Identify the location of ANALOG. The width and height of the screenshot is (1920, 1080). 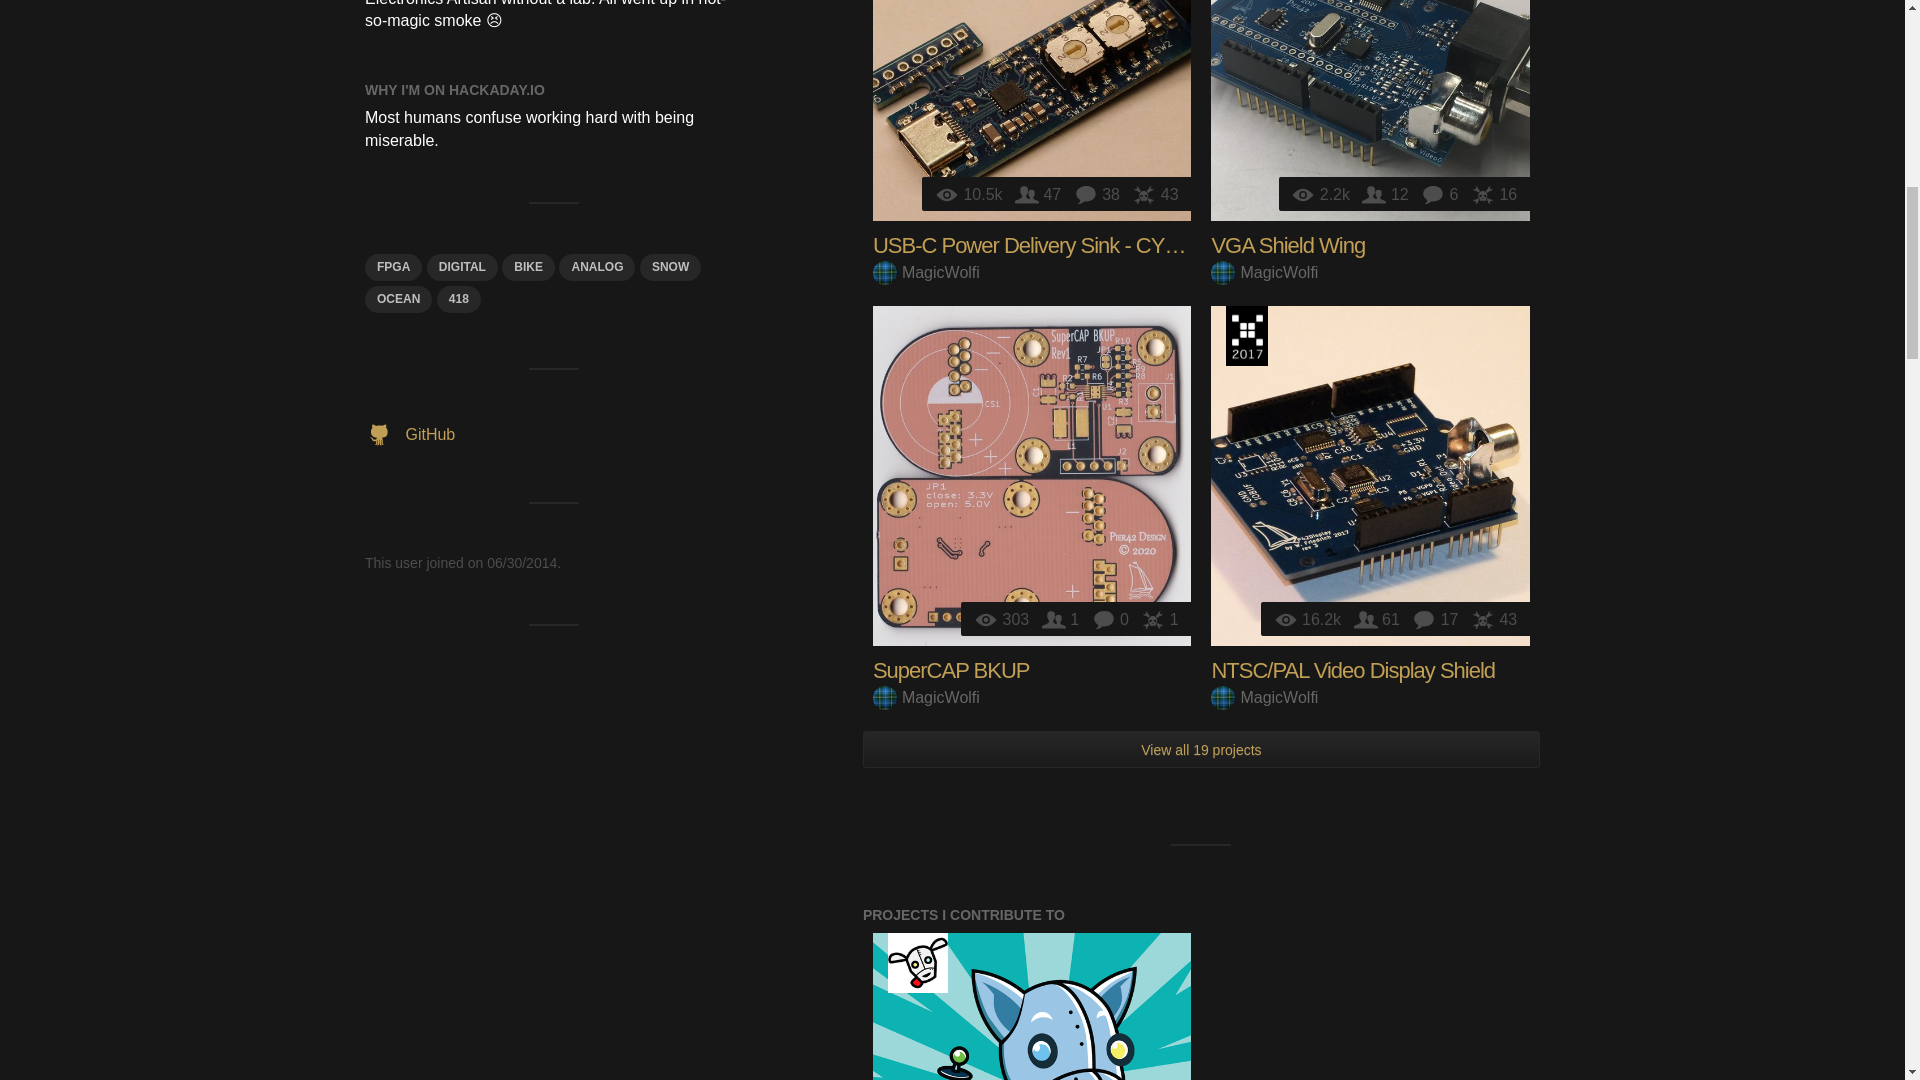
(596, 266).